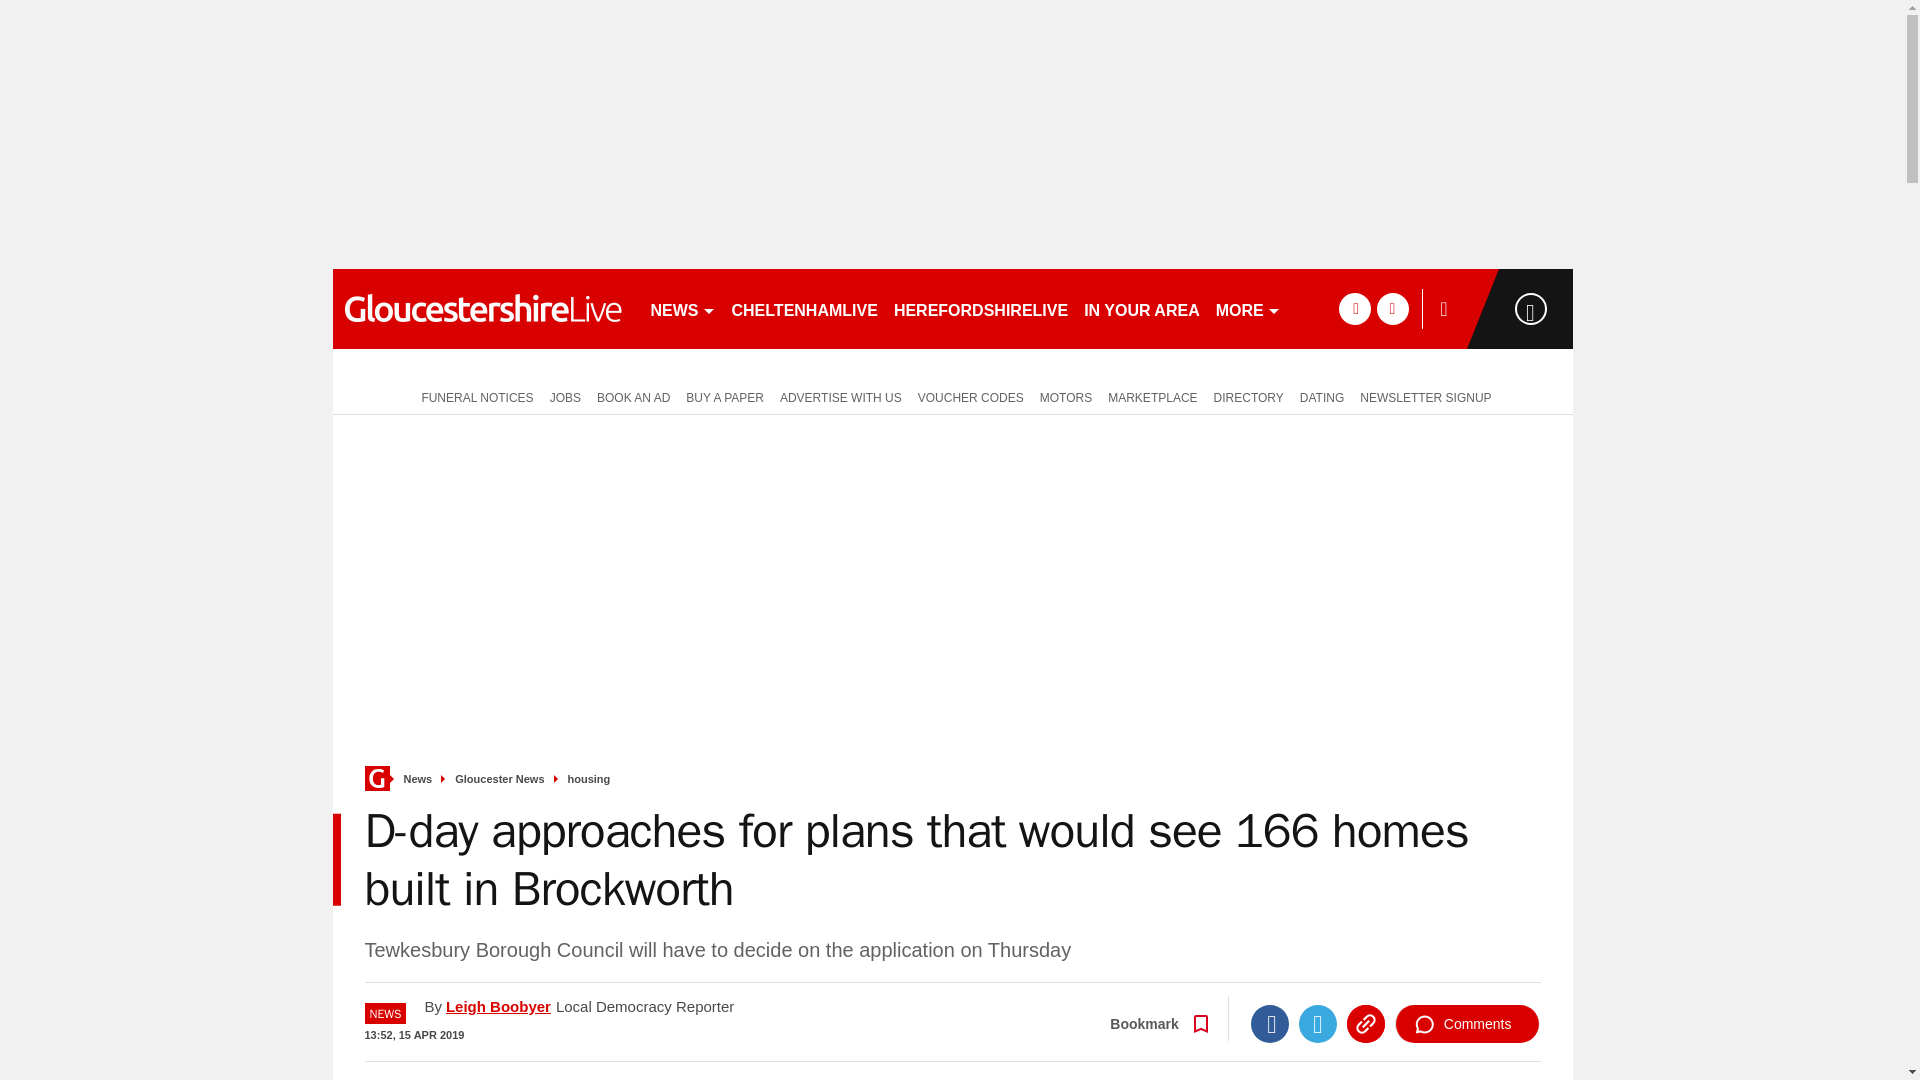  I want to click on twitter, so click(1392, 308).